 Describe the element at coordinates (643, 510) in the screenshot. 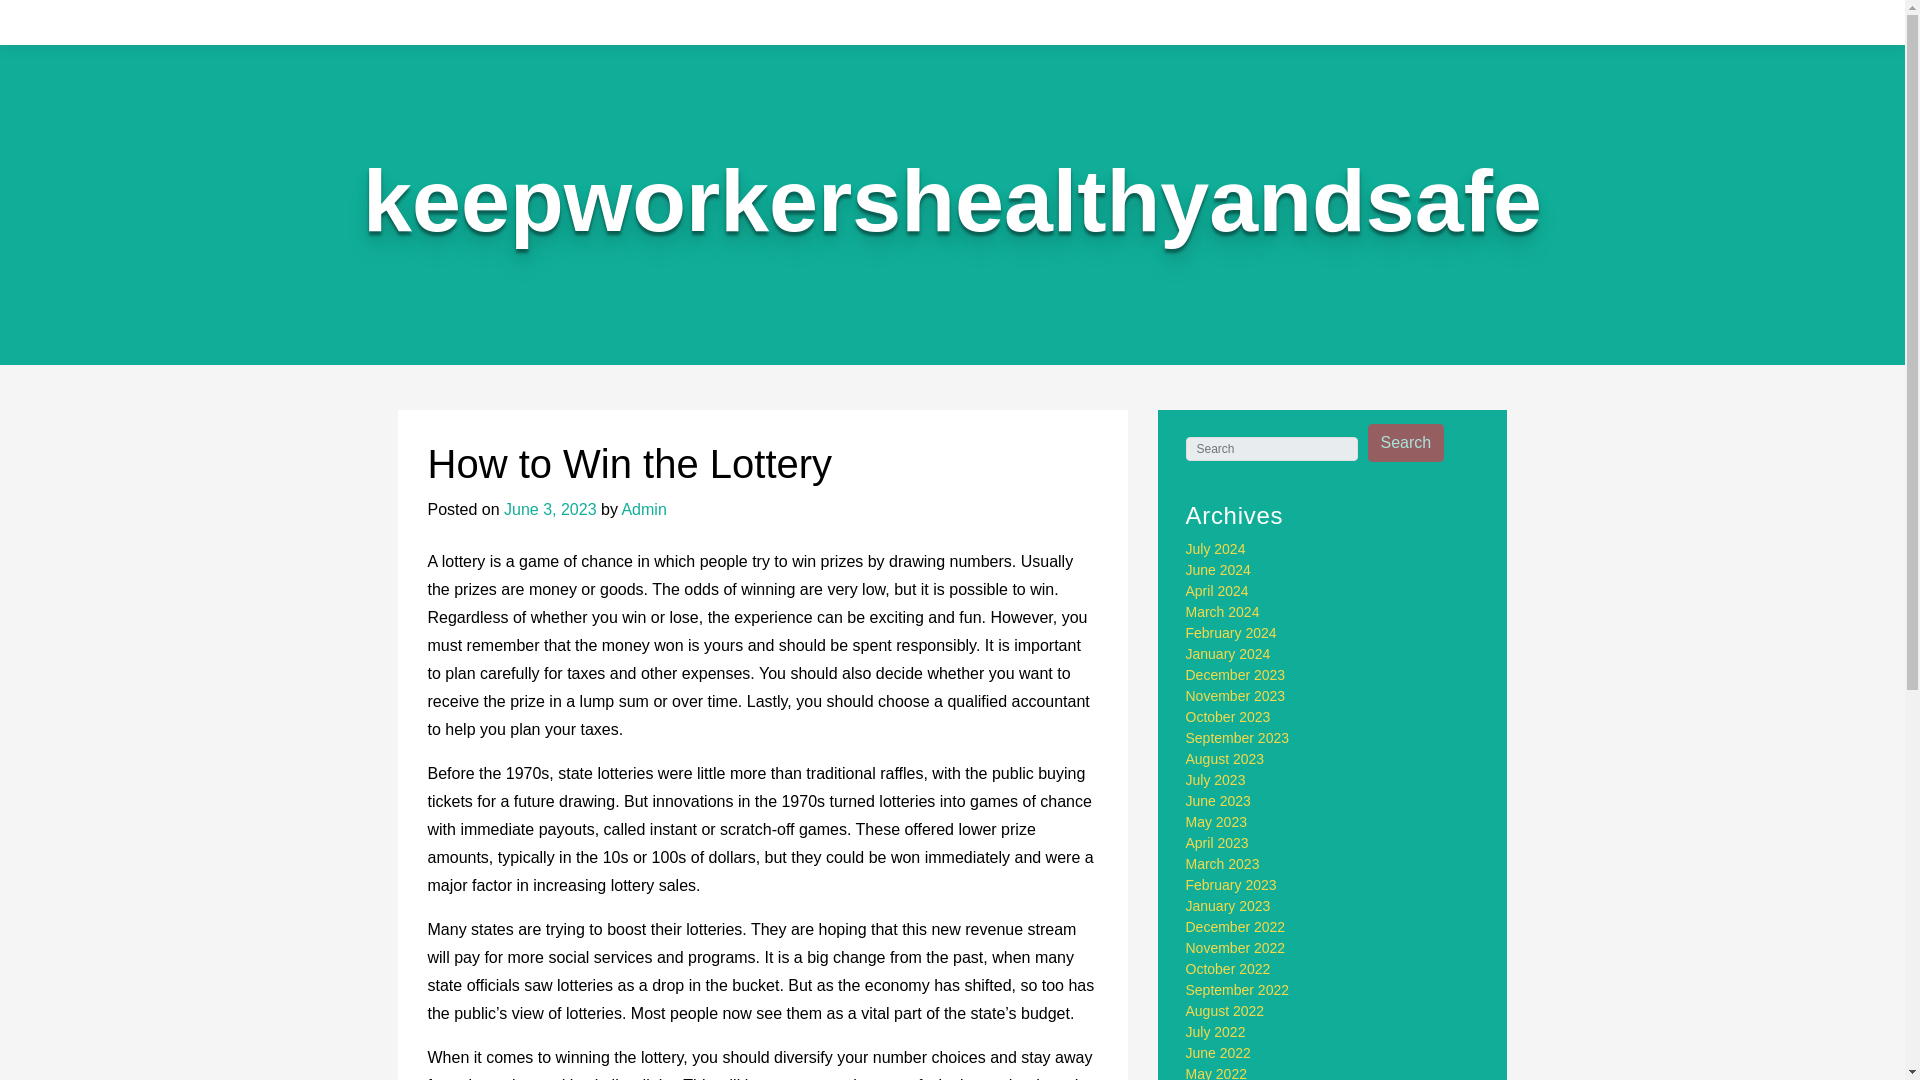

I see `Admin` at that location.